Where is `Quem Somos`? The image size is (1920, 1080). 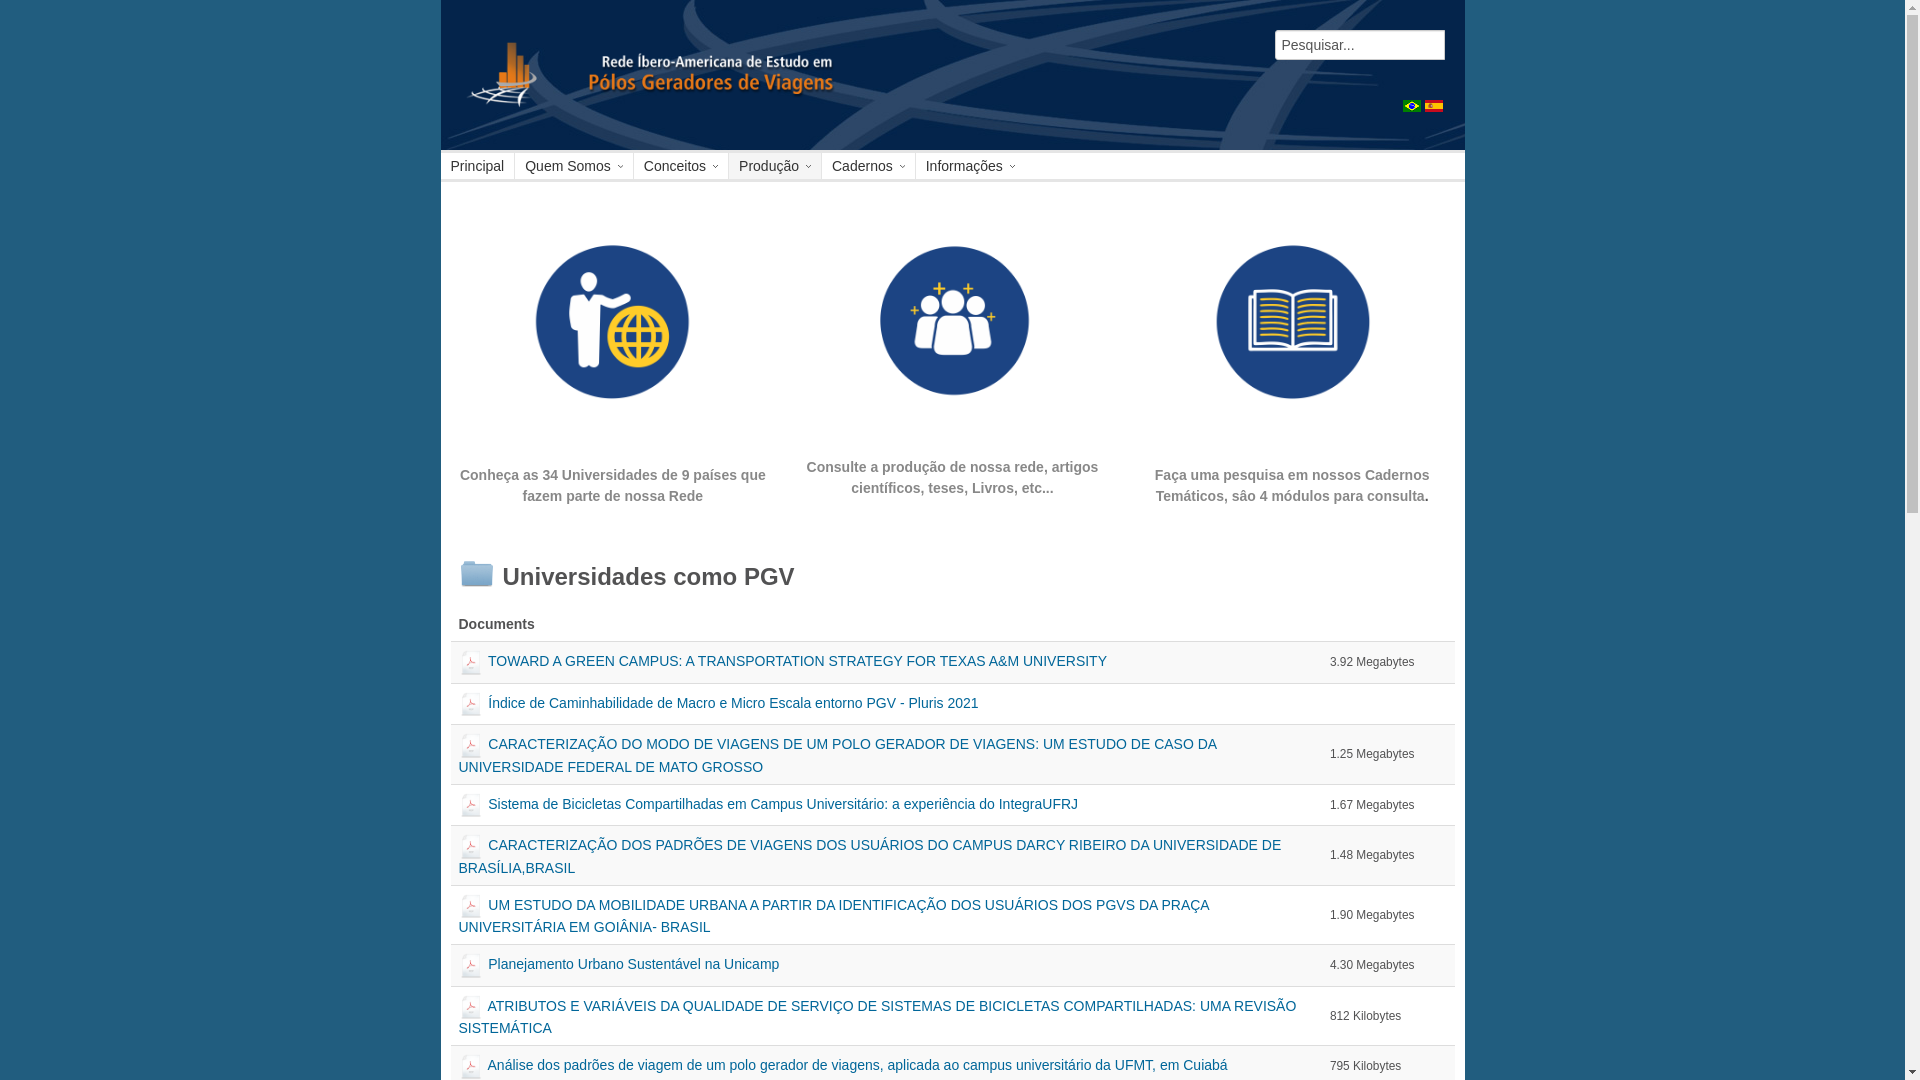
Quem Somos is located at coordinates (574, 166).